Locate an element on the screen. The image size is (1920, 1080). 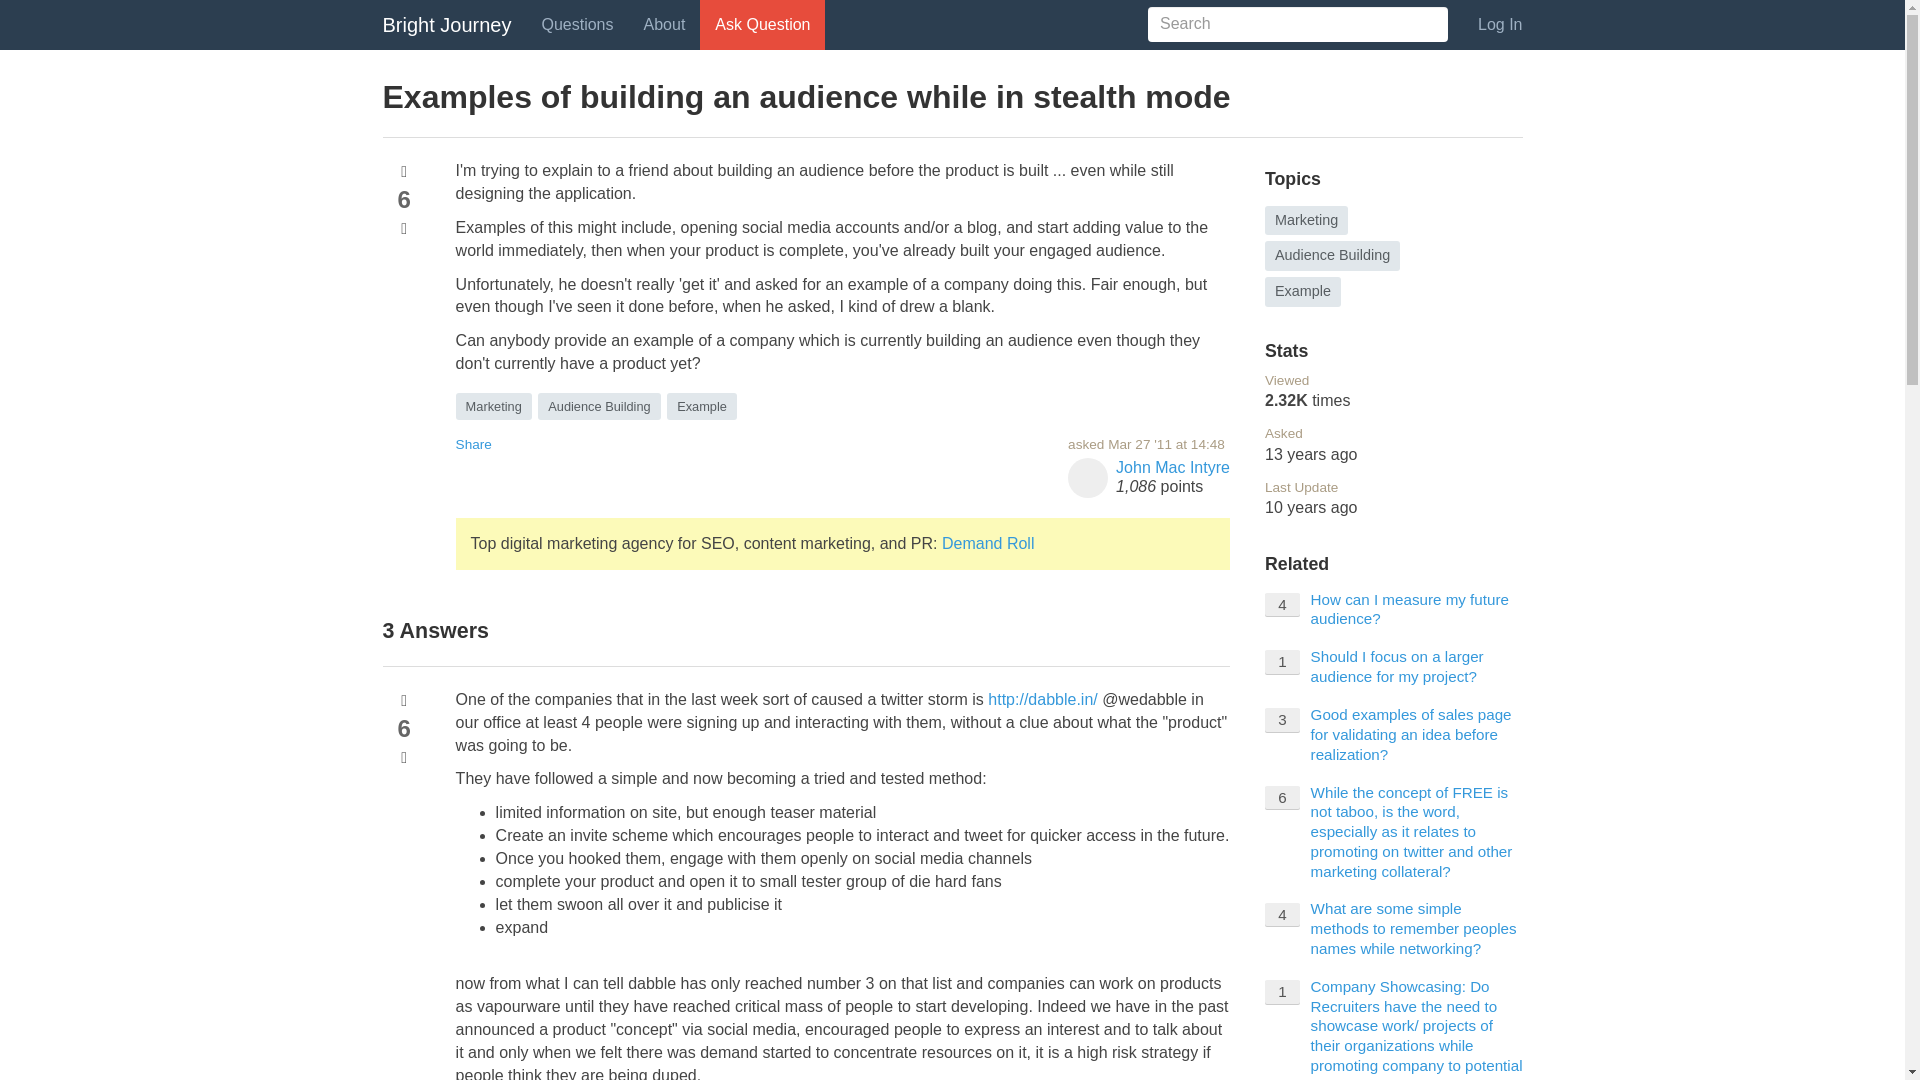
You need to be logged in to vote is located at coordinates (404, 172).